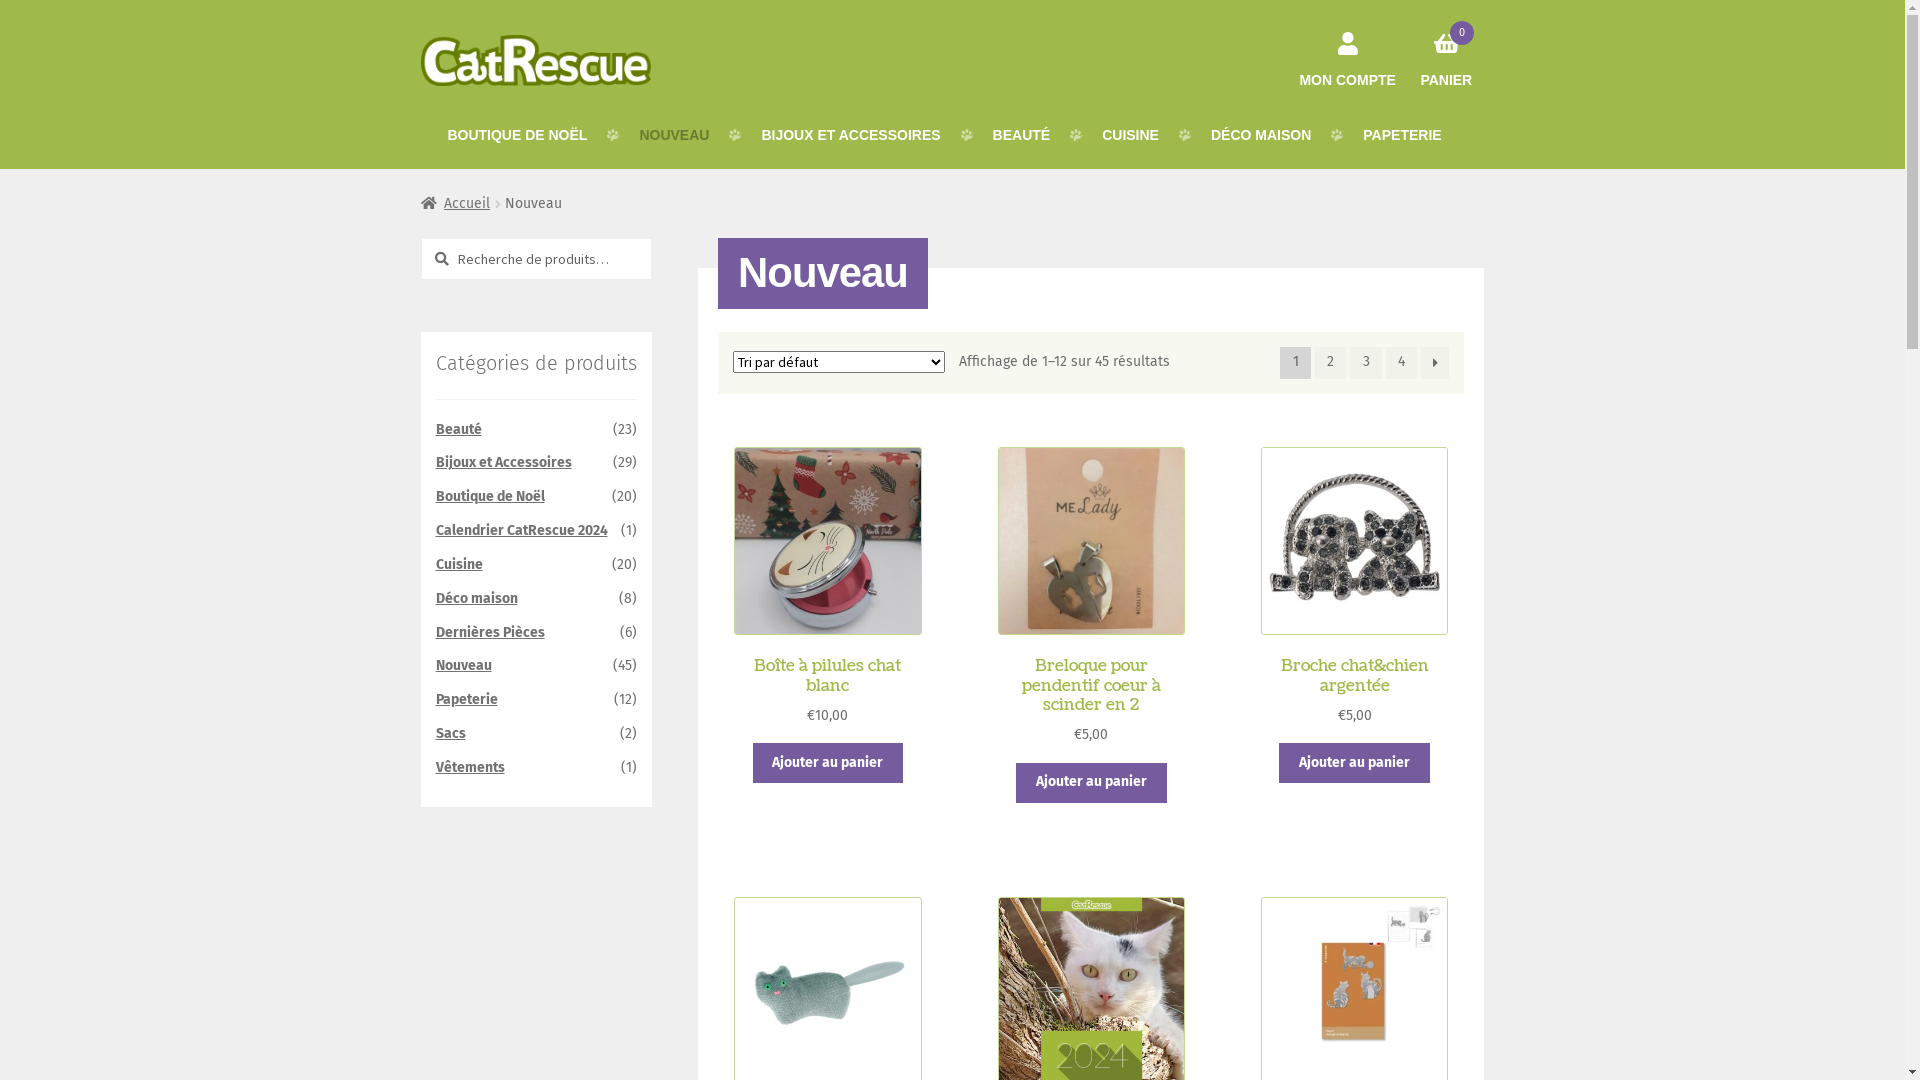 Image resolution: width=1920 pixels, height=1080 pixels. Describe the element at coordinates (504, 462) in the screenshot. I see `Bijoux et Accessoires` at that location.